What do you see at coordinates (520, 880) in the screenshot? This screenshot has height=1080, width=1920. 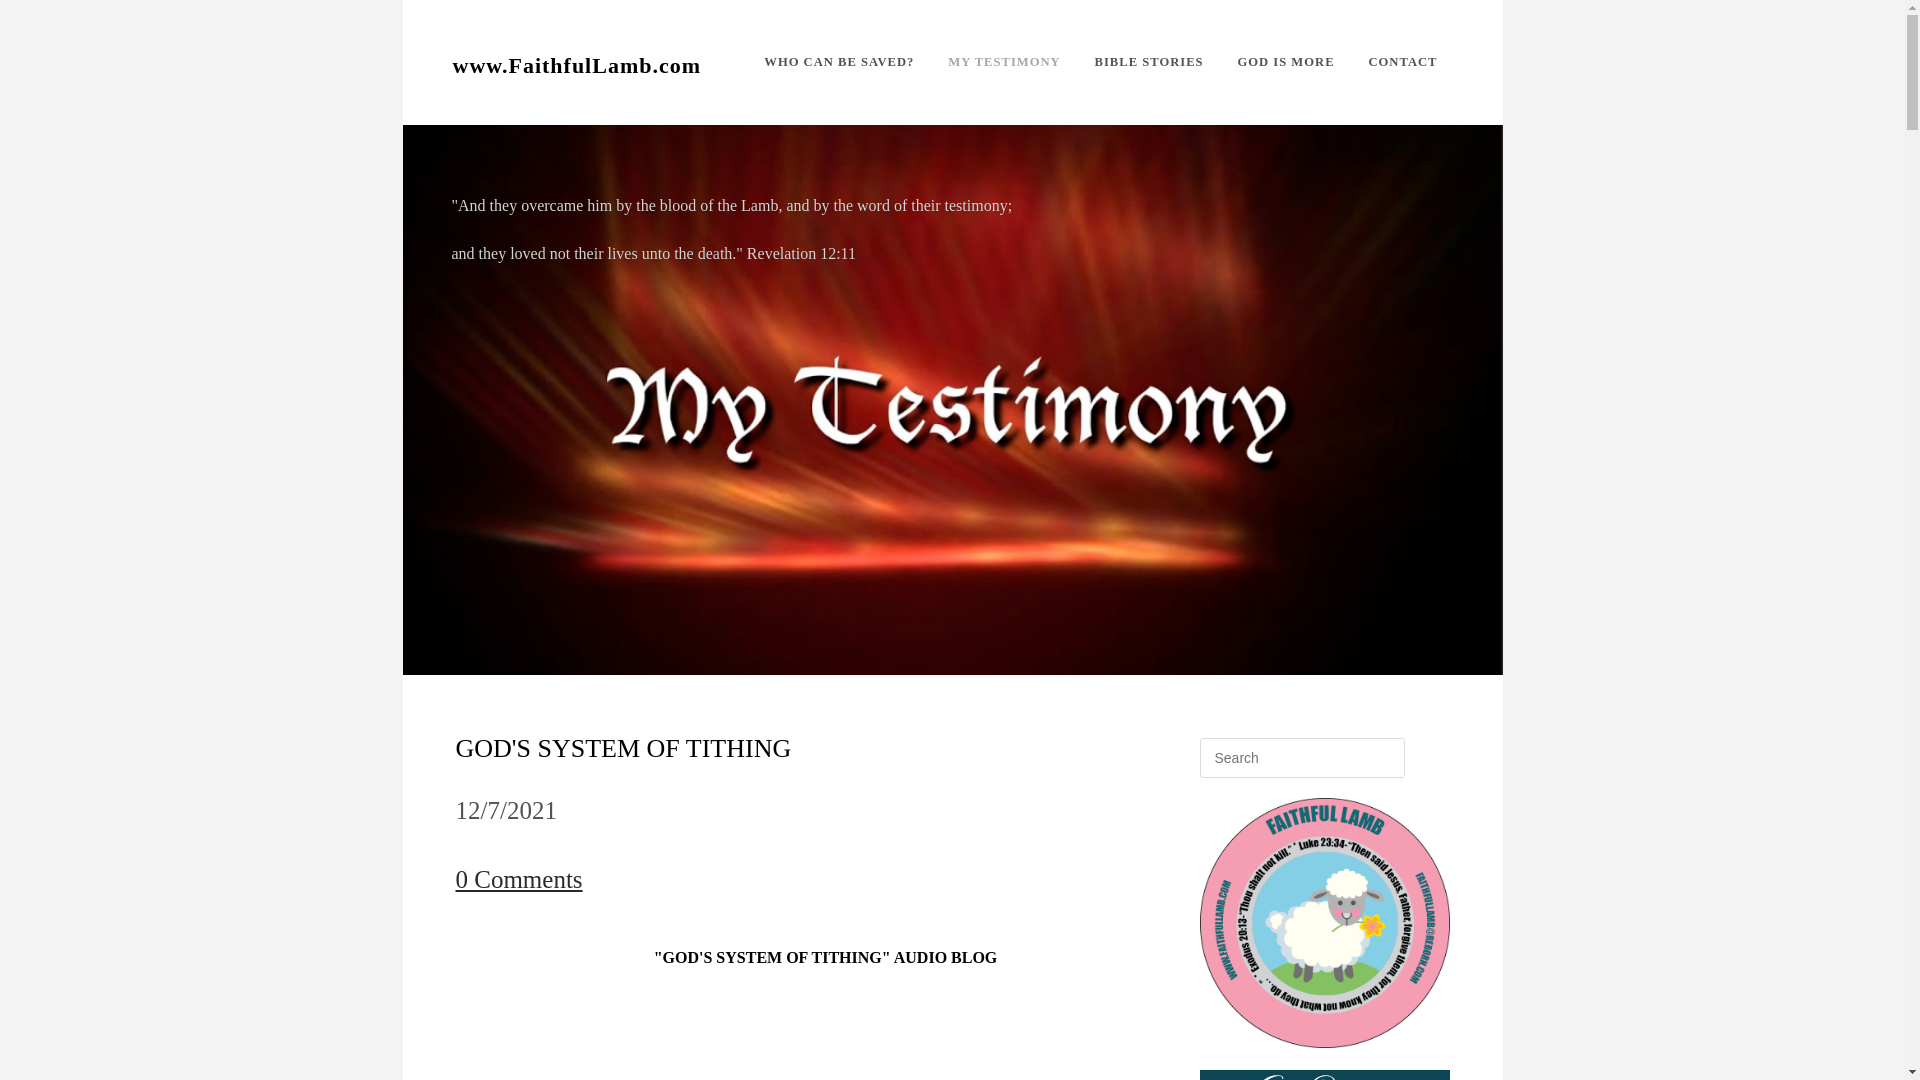 I see `0 Comments` at bounding box center [520, 880].